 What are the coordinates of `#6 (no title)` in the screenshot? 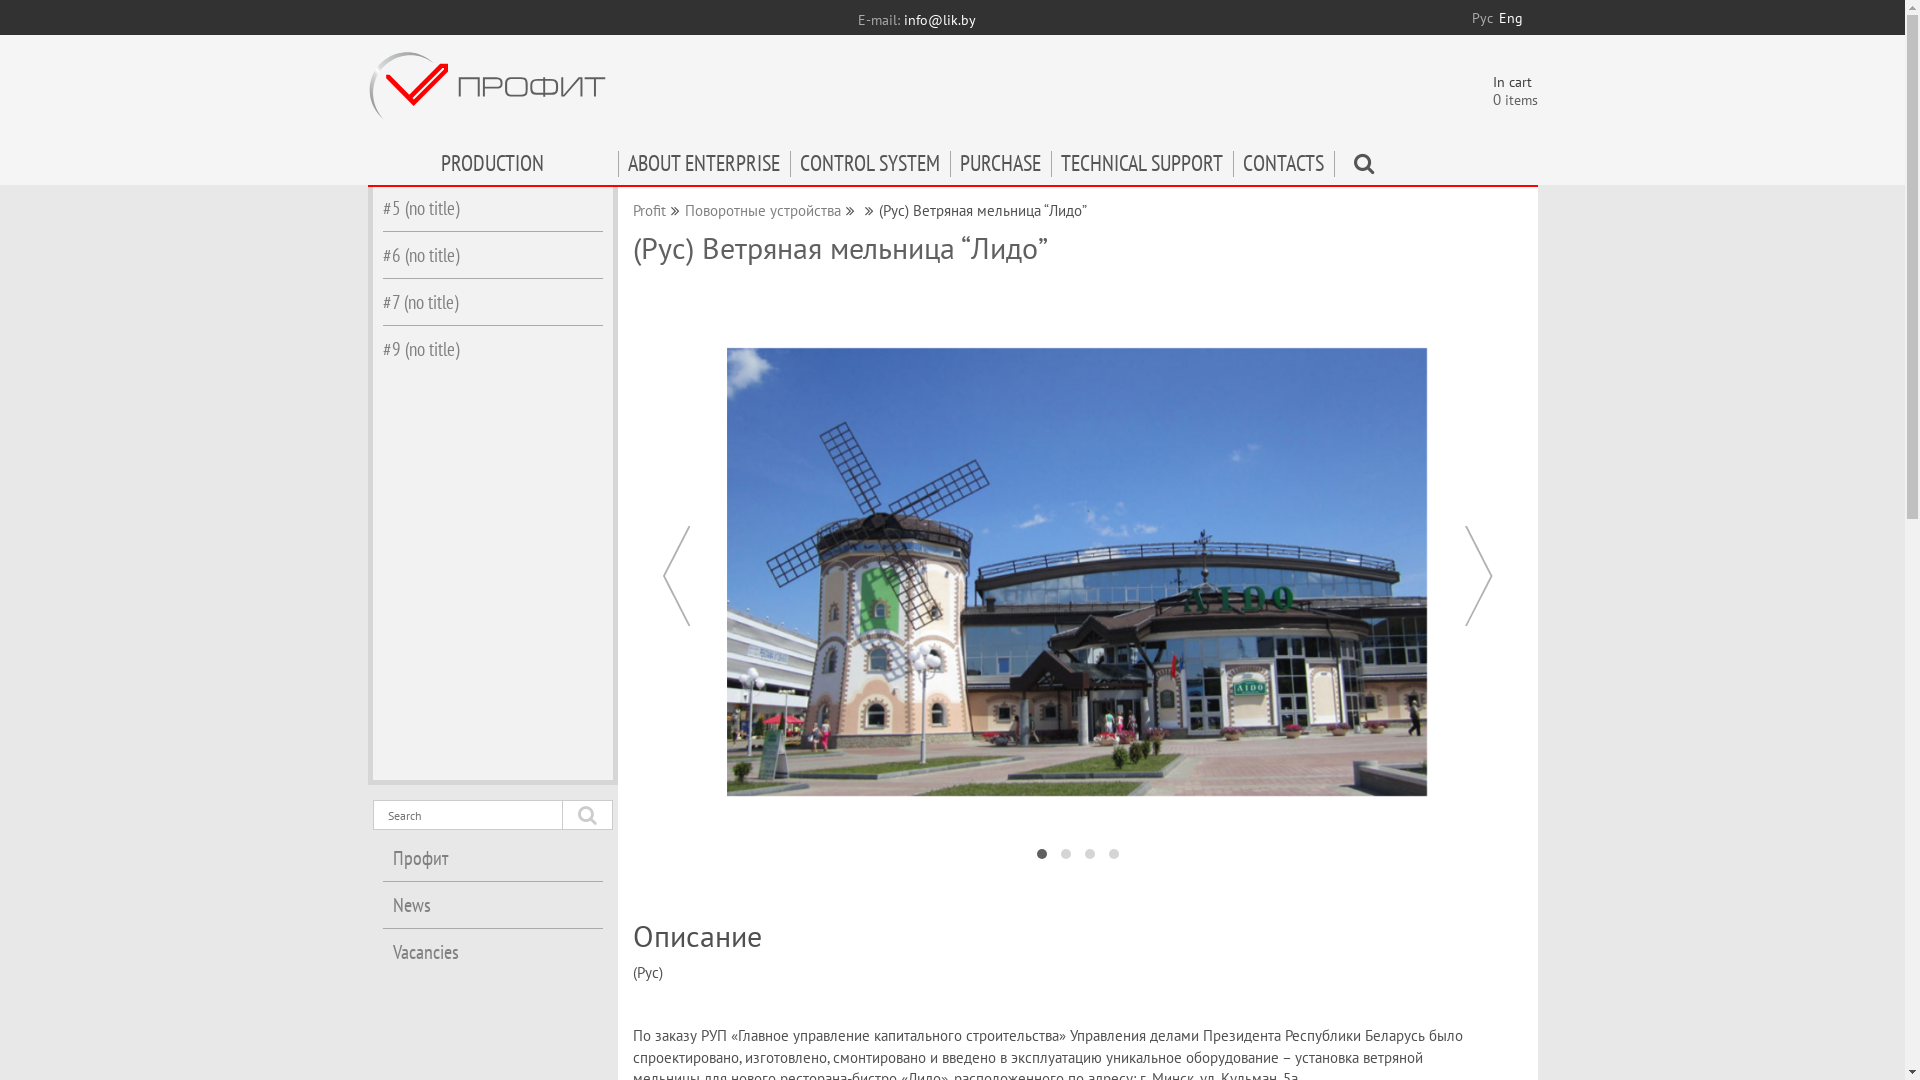 It's located at (492, 255).